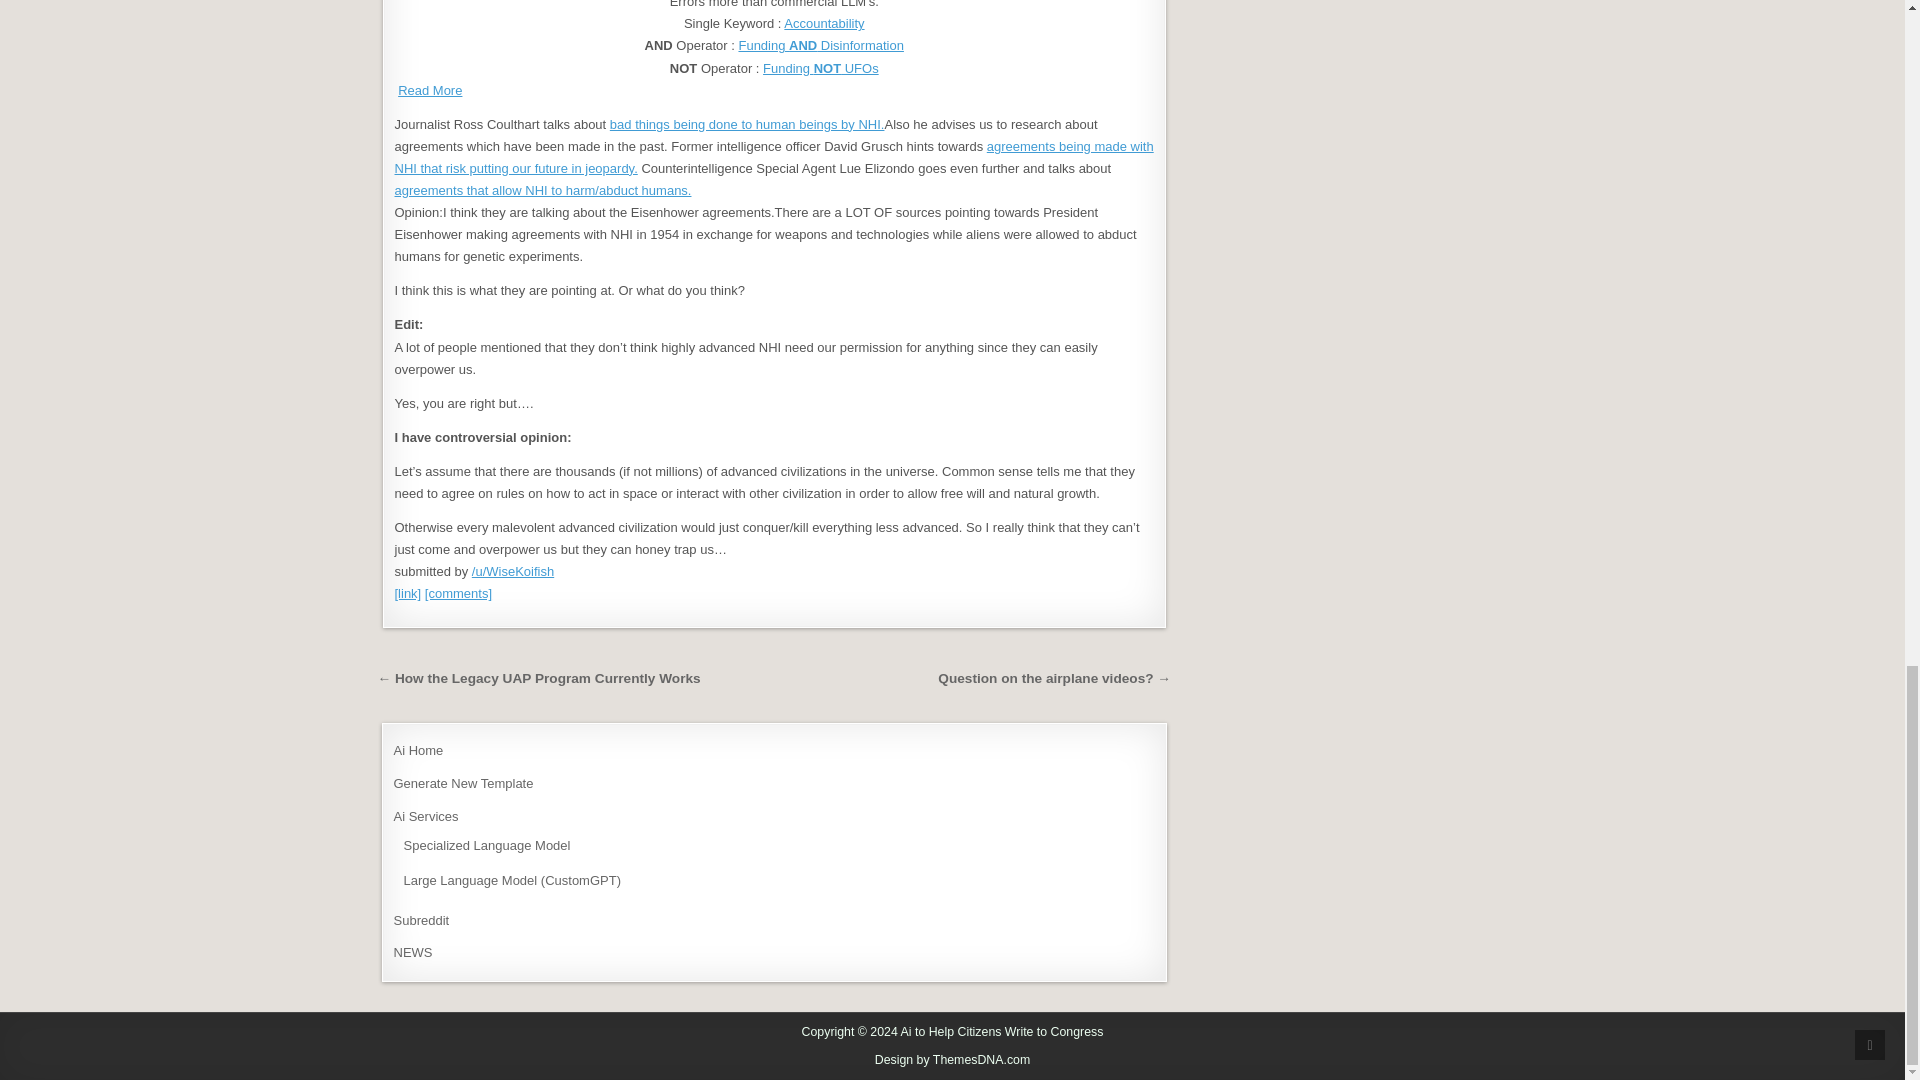 The width and height of the screenshot is (1920, 1080). Describe the element at coordinates (953, 1060) in the screenshot. I see `Design by ThemesDNA.com` at that location.